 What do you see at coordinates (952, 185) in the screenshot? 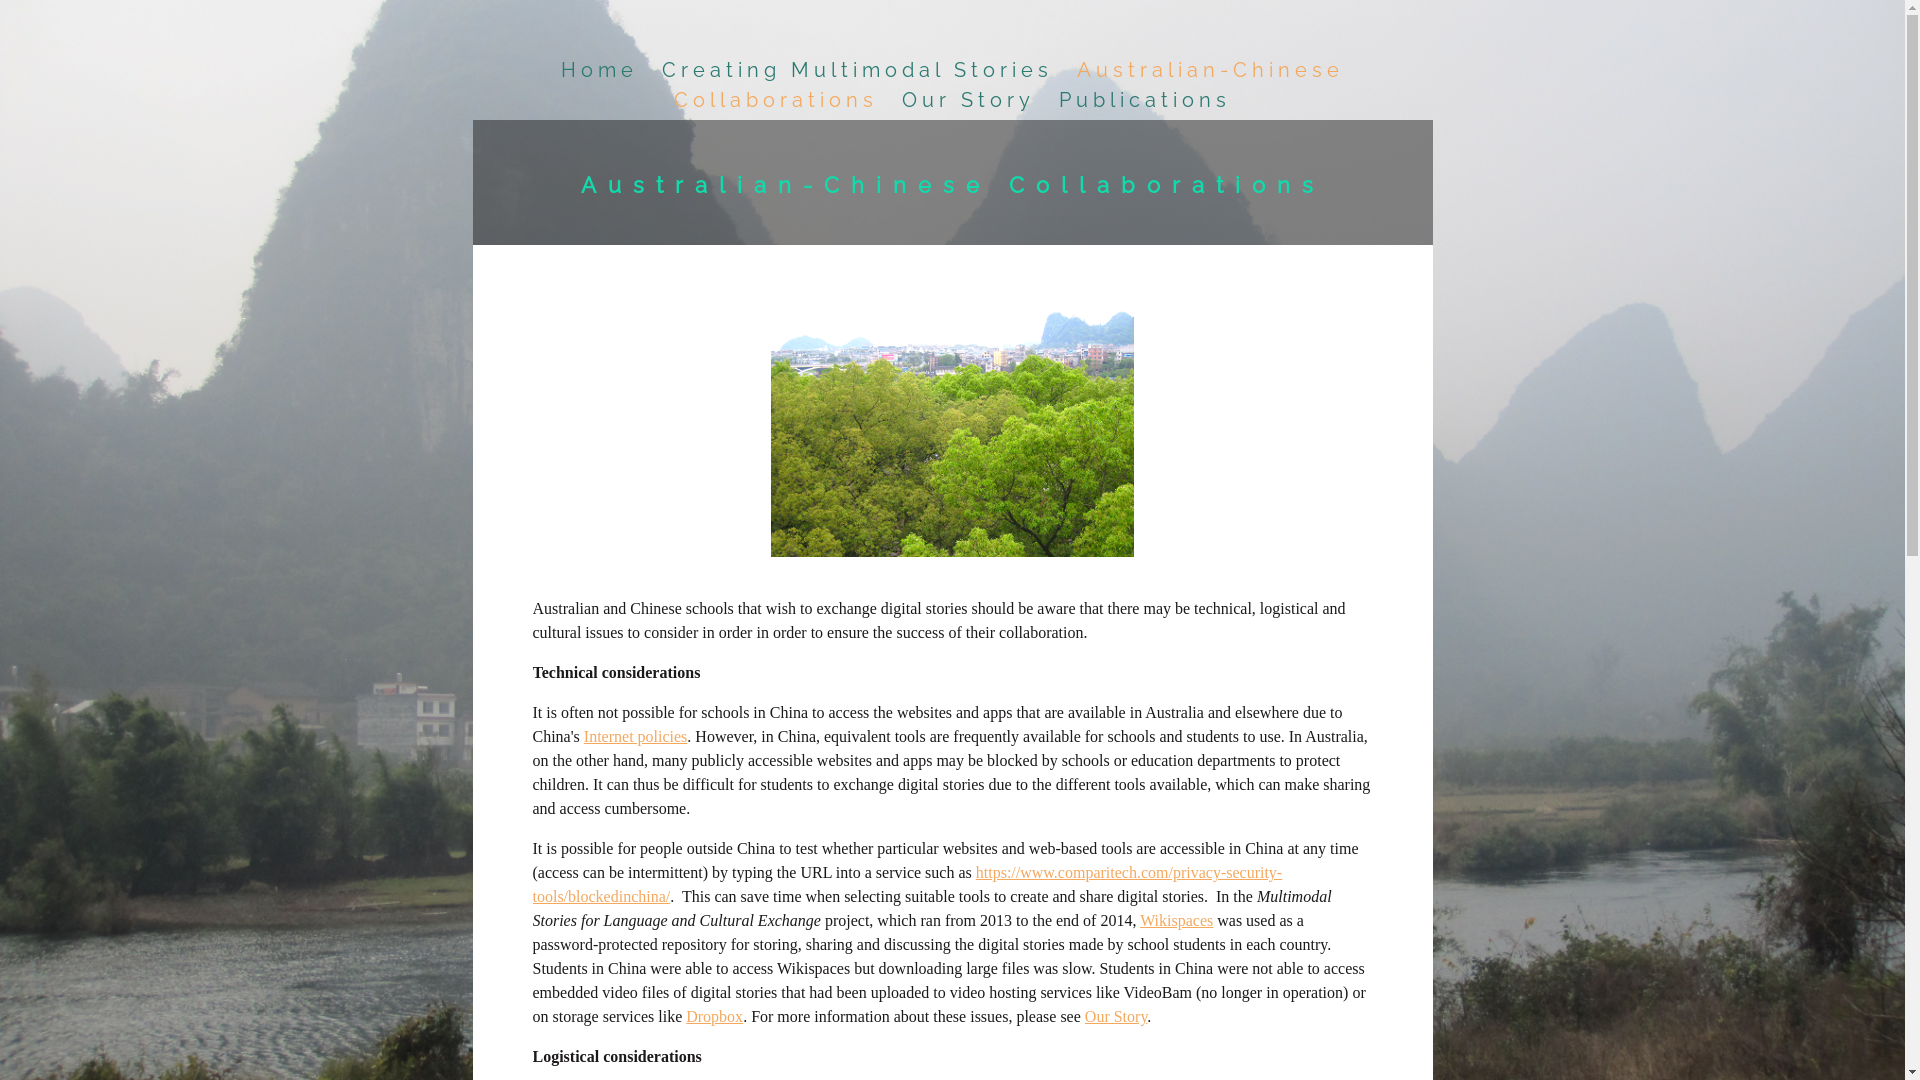
I see `Australian-Chinese Collaborations` at bounding box center [952, 185].